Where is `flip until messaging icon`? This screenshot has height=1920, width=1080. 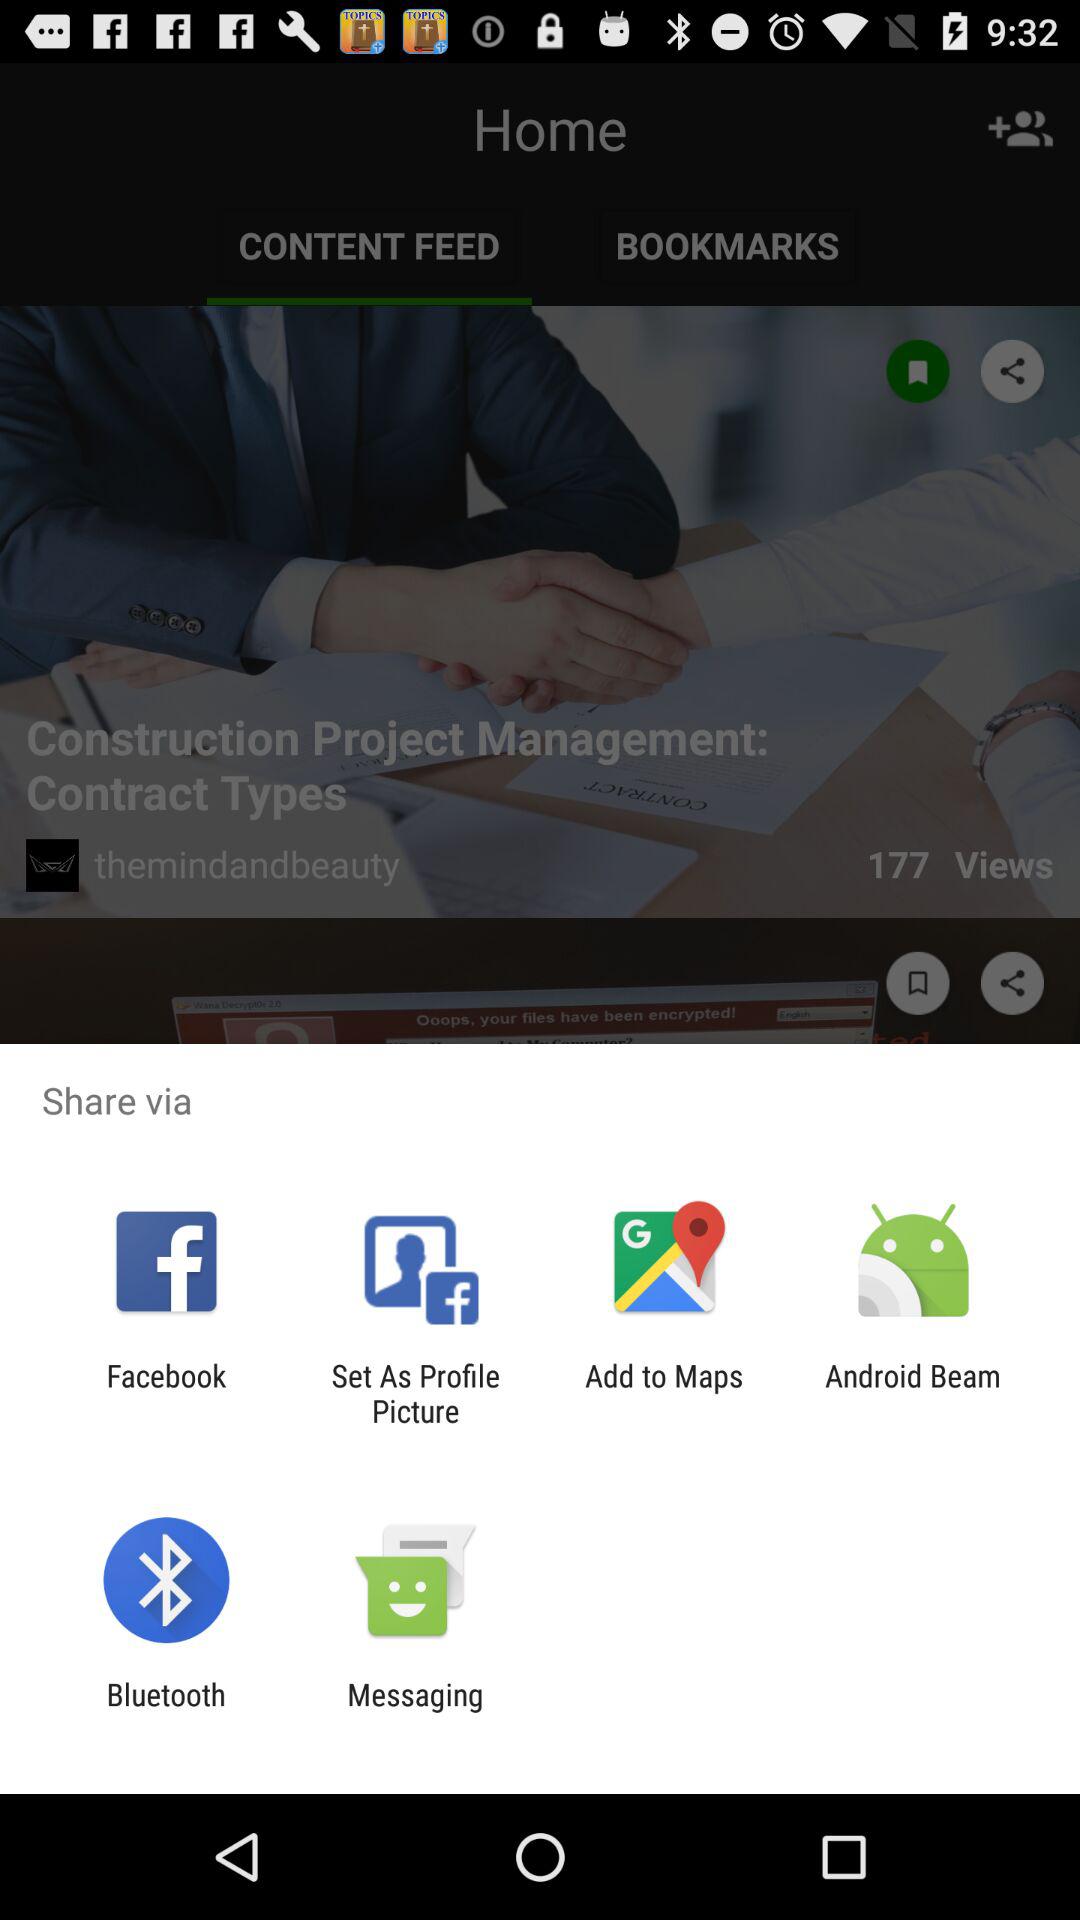 flip until messaging icon is located at coordinates (415, 1712).